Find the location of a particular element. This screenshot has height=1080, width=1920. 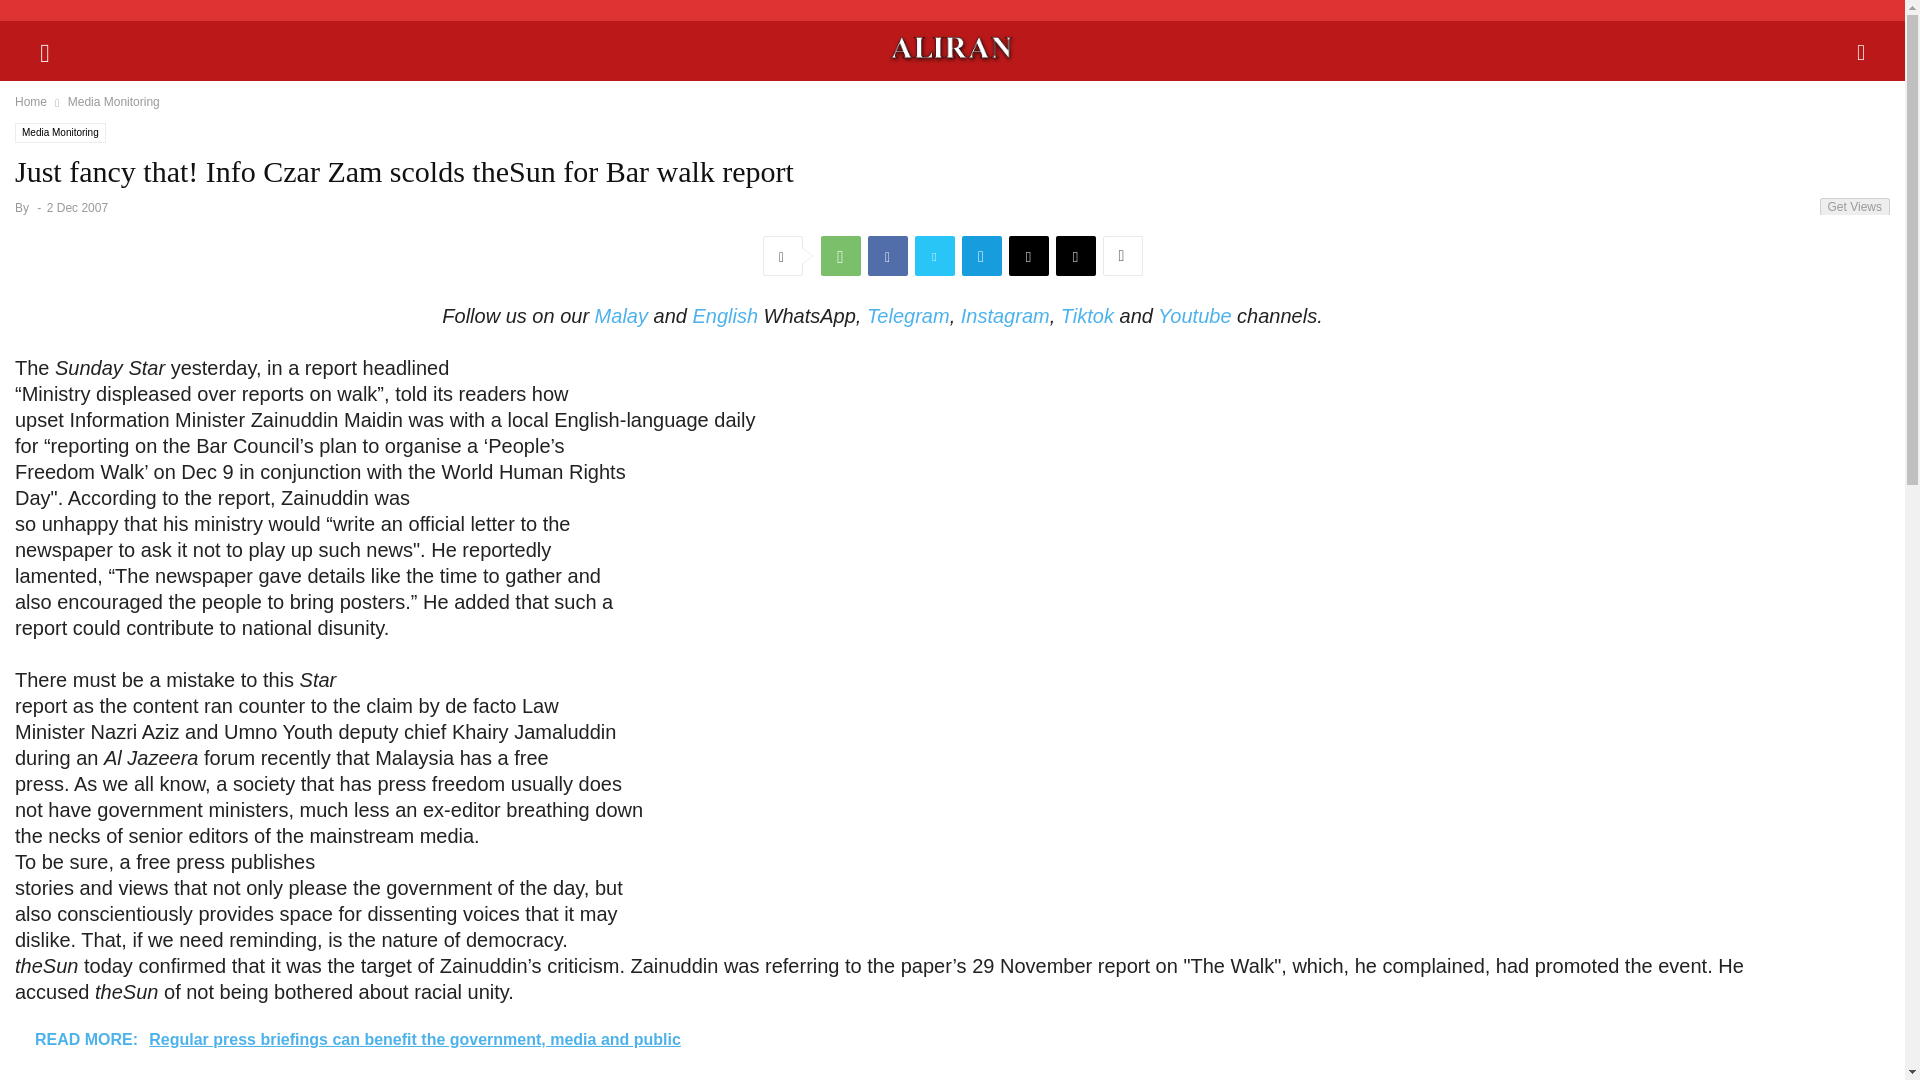

WhatsApp is located at coordinates (840, 256).